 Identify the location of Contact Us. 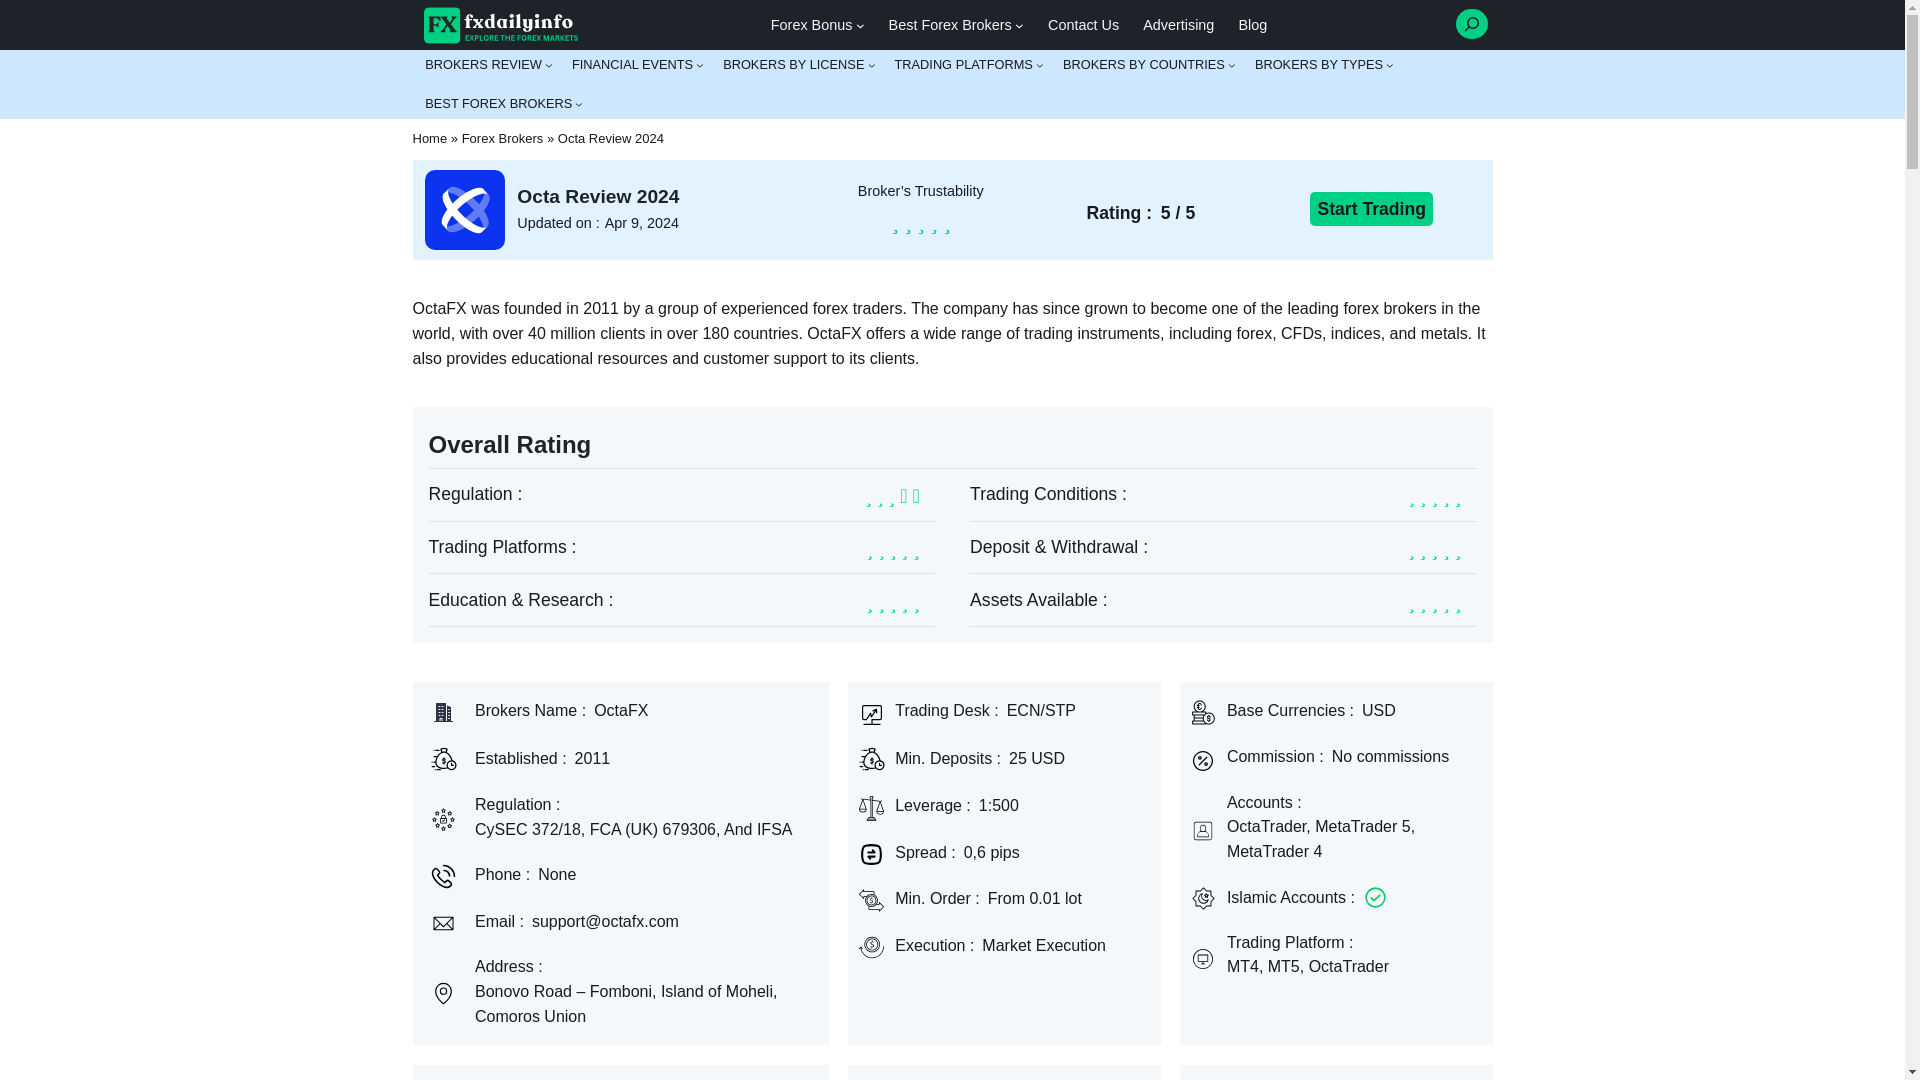
(1084, 24).